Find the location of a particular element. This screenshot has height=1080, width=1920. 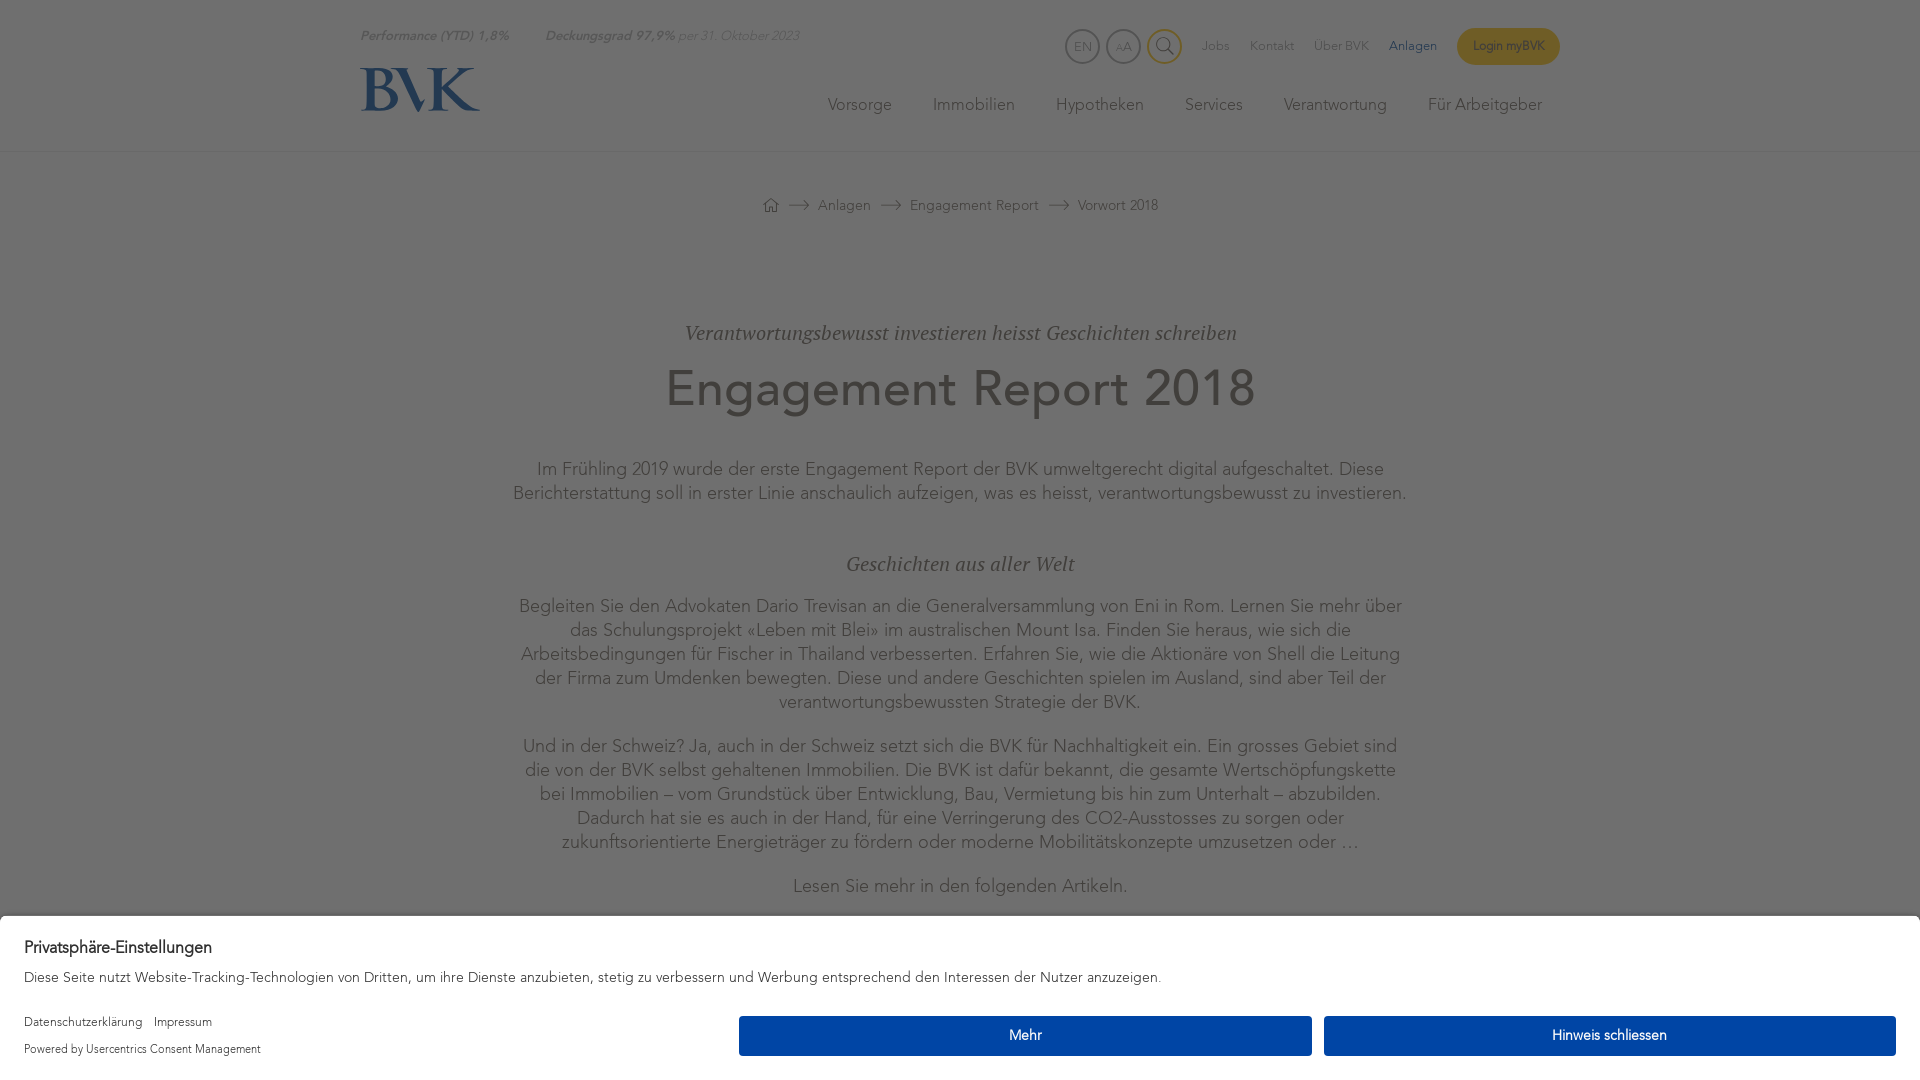

Vorsorge is located at coordinates (860, 114).